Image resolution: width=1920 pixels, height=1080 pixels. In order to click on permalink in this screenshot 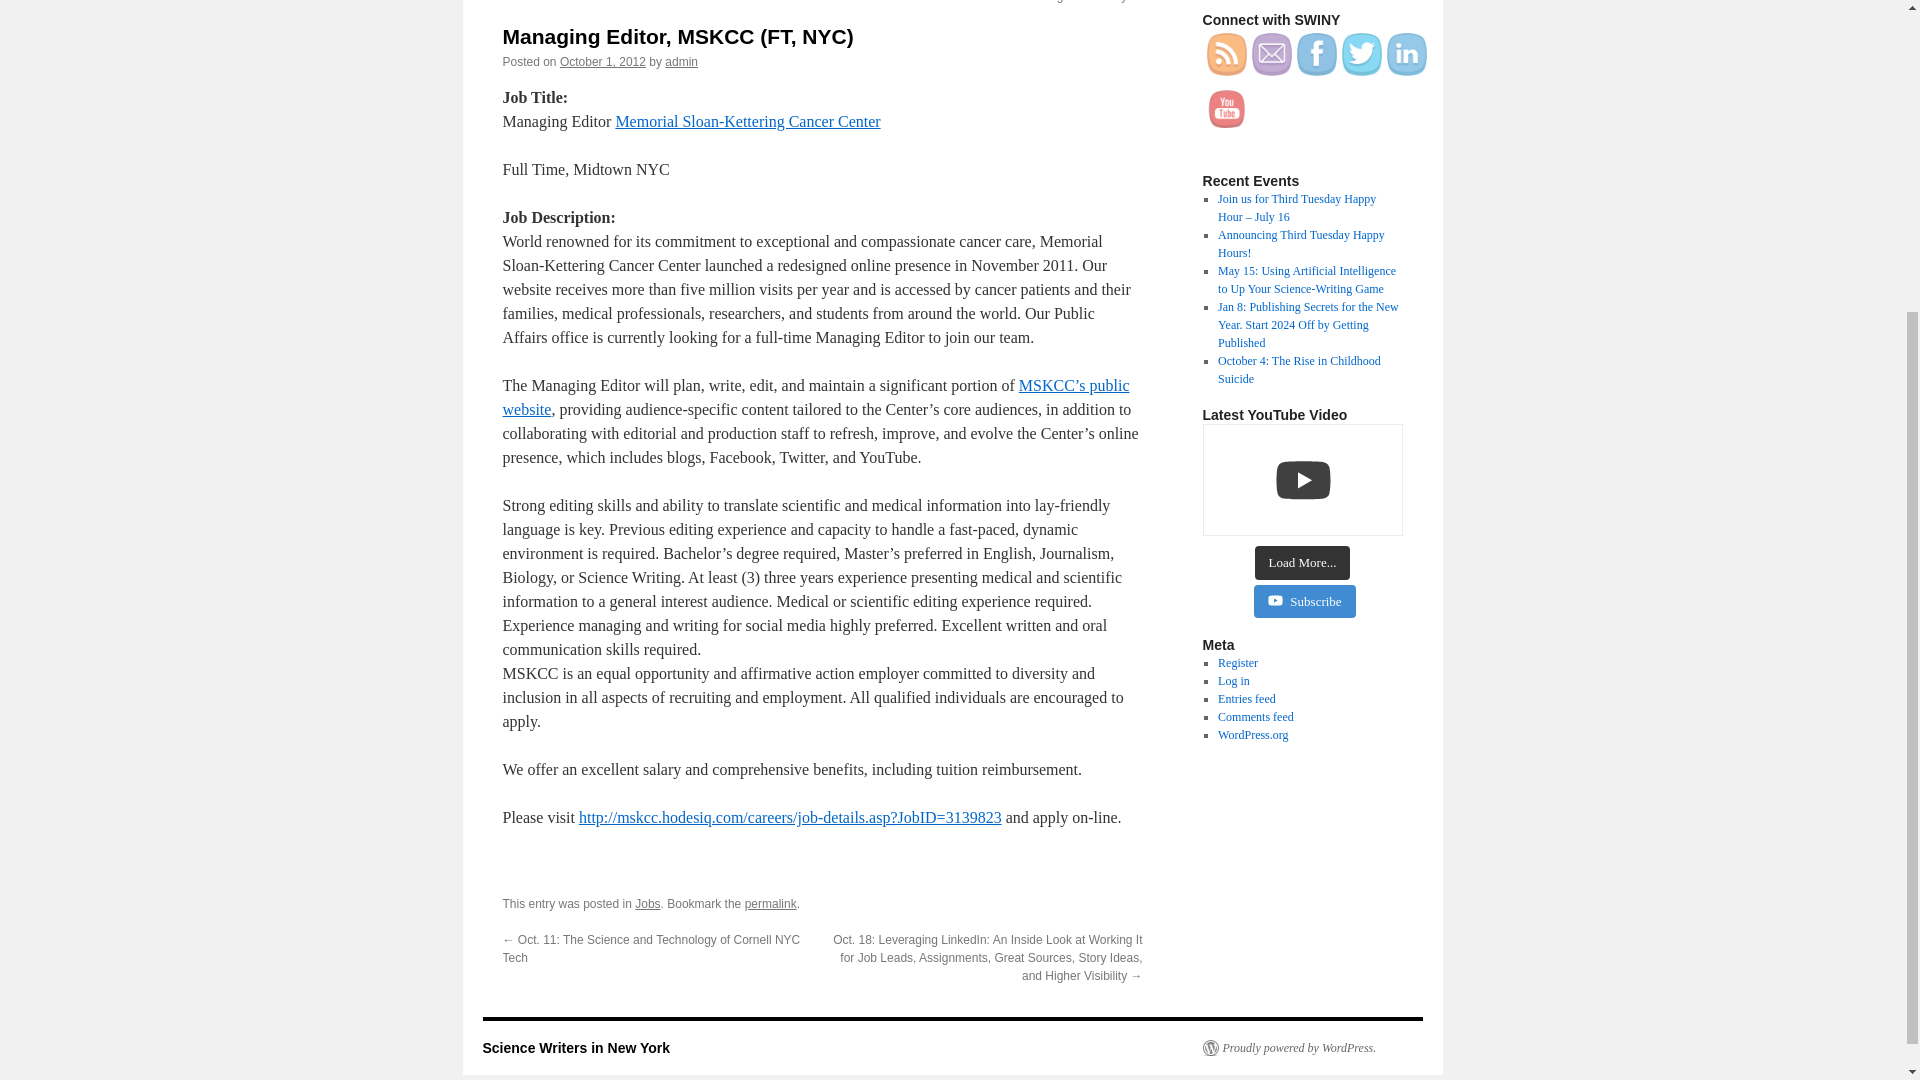, I will do `click(770, 904)`.